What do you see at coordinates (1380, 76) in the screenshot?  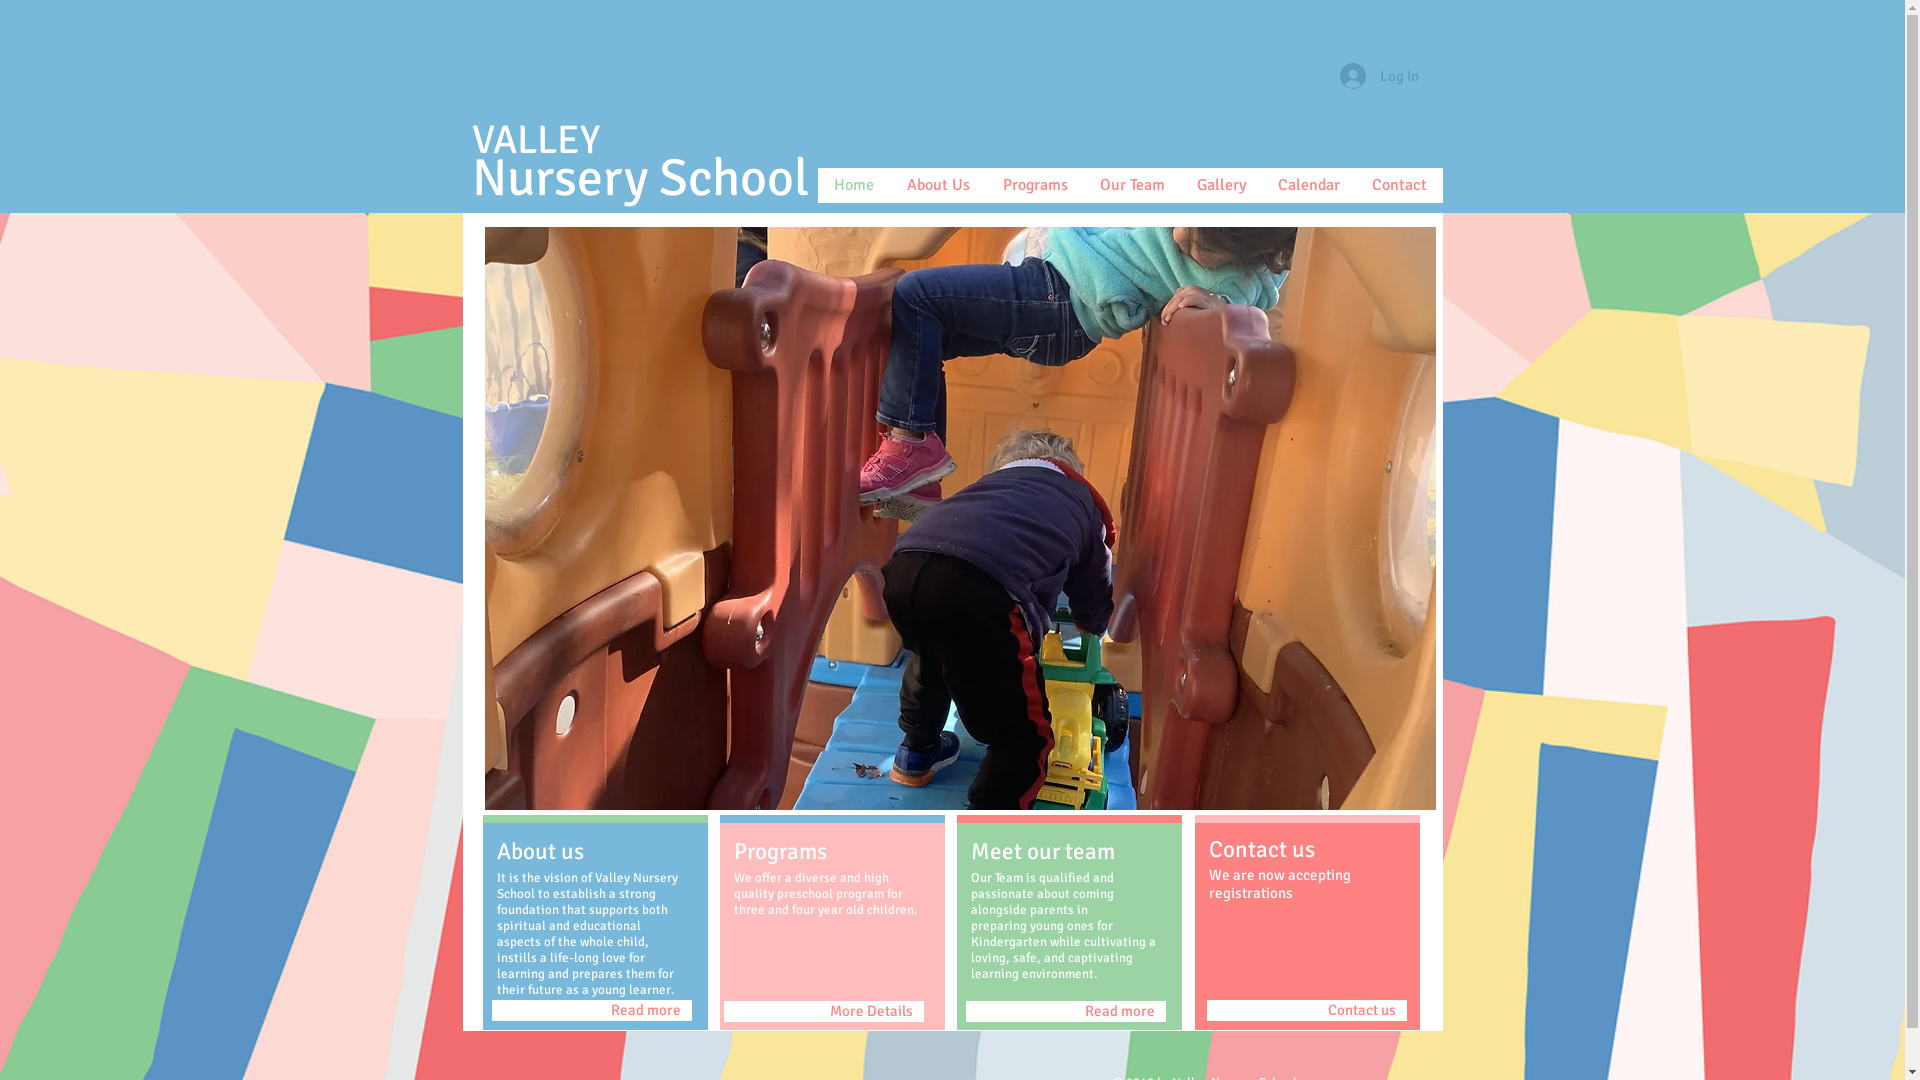 I see `Log In` at bounding box center [1380, 76].